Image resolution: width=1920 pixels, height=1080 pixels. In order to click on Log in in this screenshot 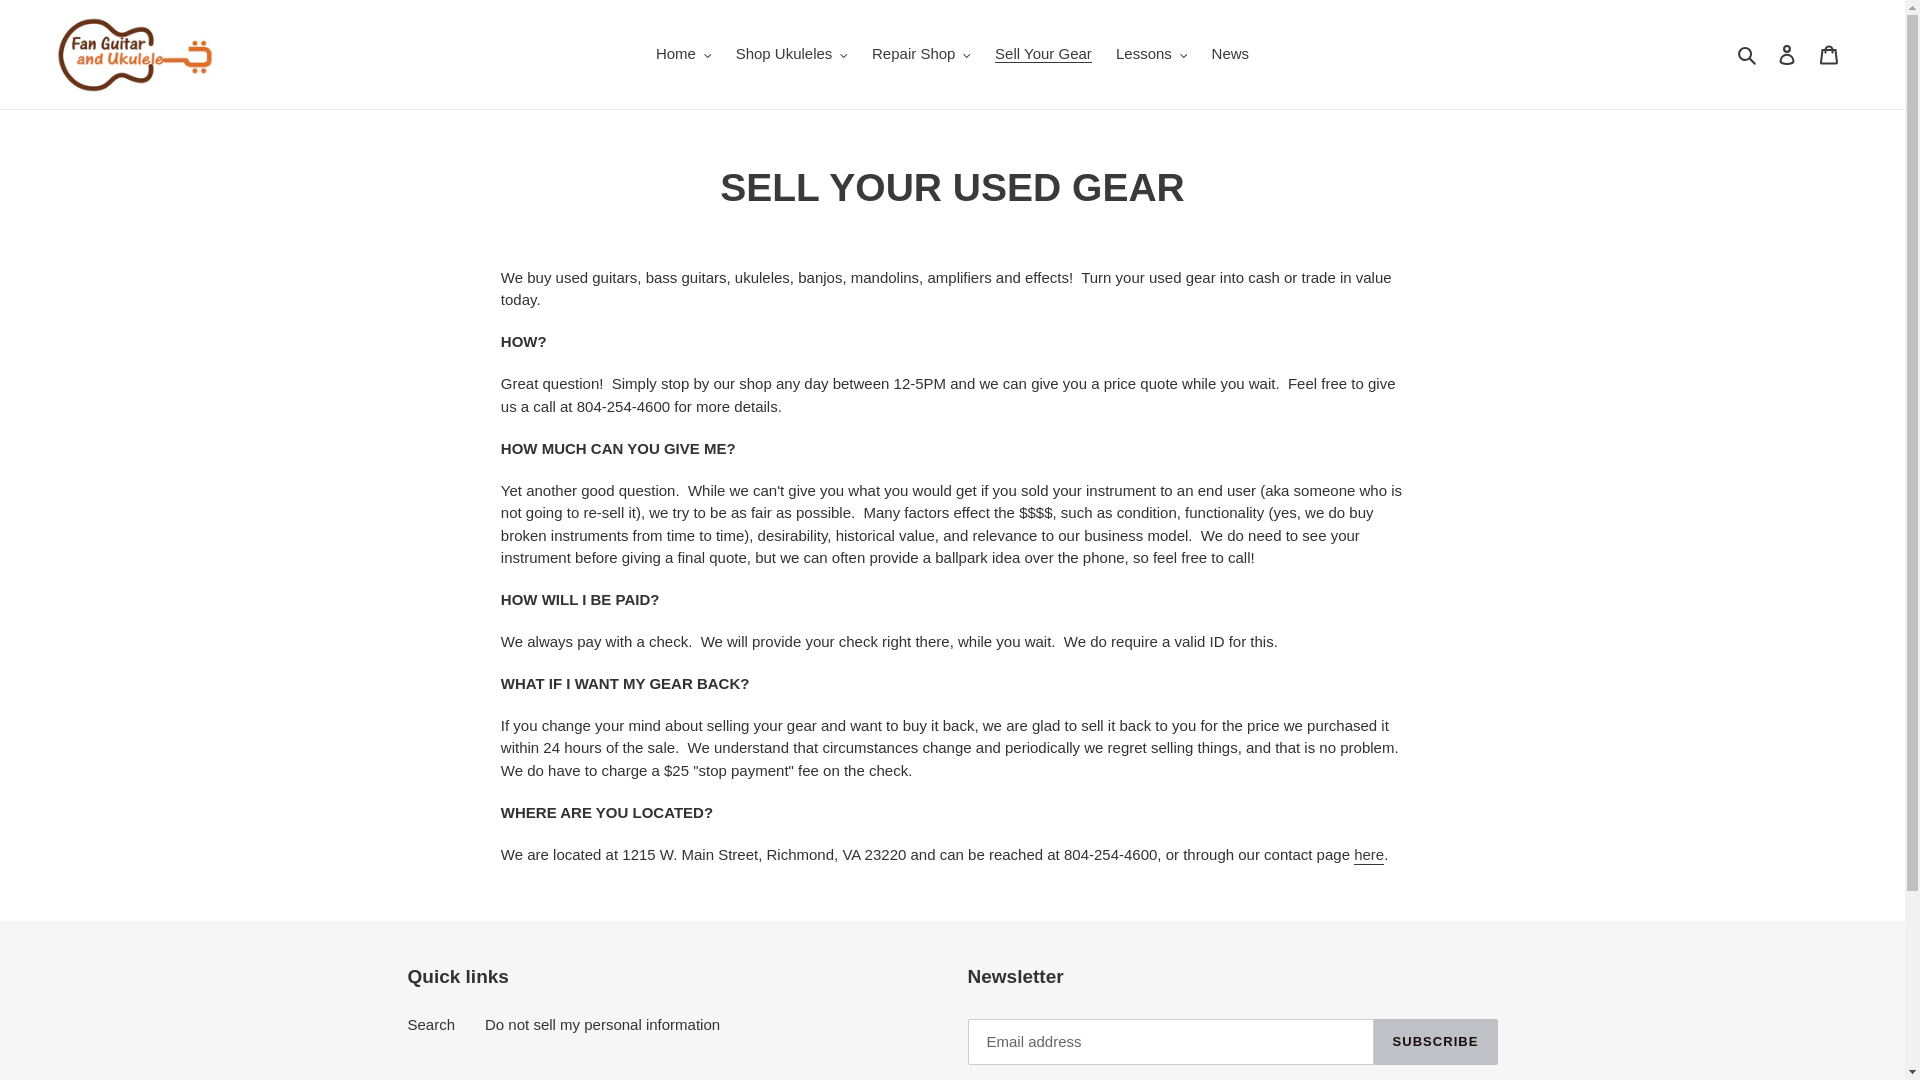, I will do `click(1787, 54)`.